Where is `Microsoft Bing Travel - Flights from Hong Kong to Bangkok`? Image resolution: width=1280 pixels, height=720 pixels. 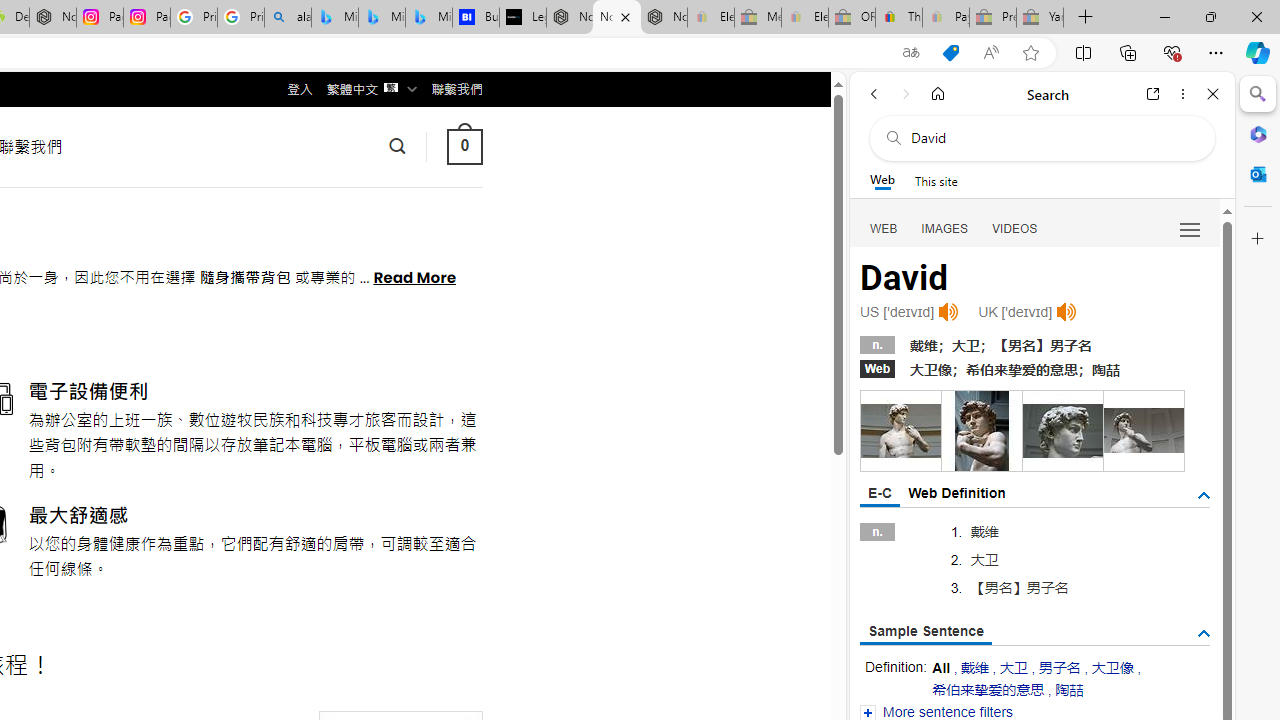
Microsoft Bing Travel - Flights from Hong Kong to Bangkok is located at coordinates (335, 18).